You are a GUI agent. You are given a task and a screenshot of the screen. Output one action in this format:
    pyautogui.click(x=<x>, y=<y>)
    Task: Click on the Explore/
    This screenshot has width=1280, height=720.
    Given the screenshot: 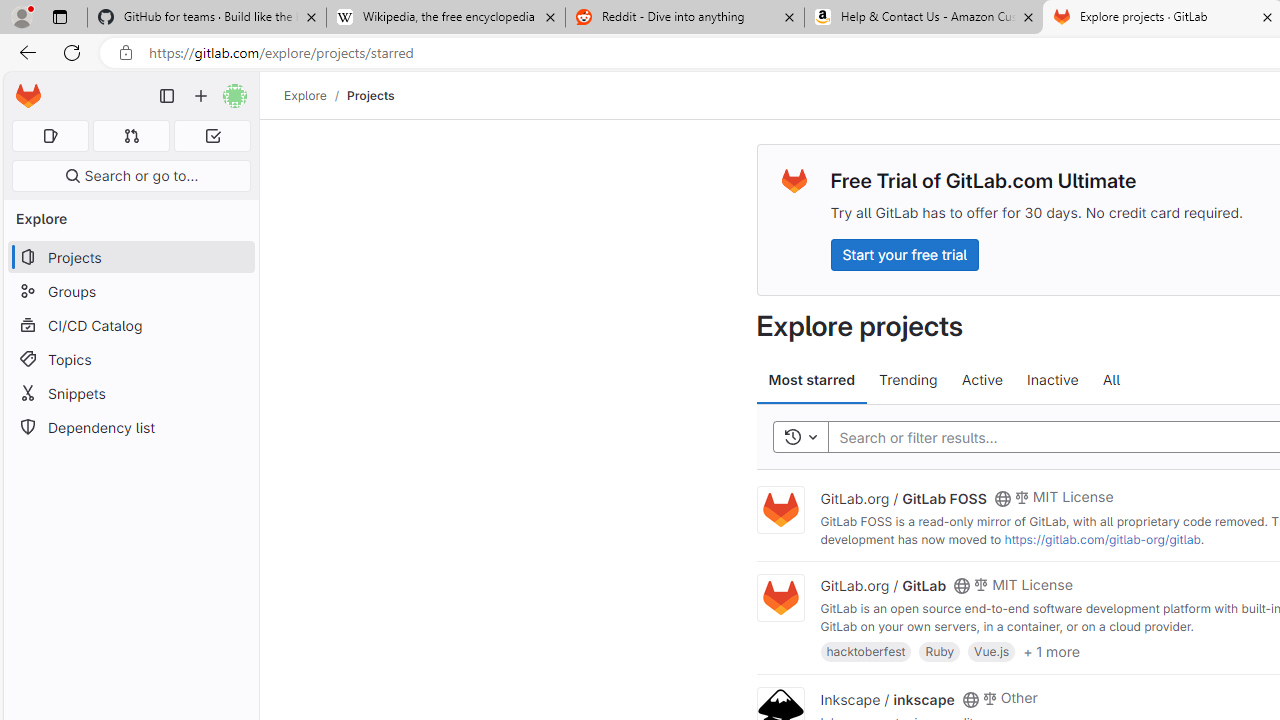 What is the action you would take?
    pyautogui.click(x=316, y=95)
    